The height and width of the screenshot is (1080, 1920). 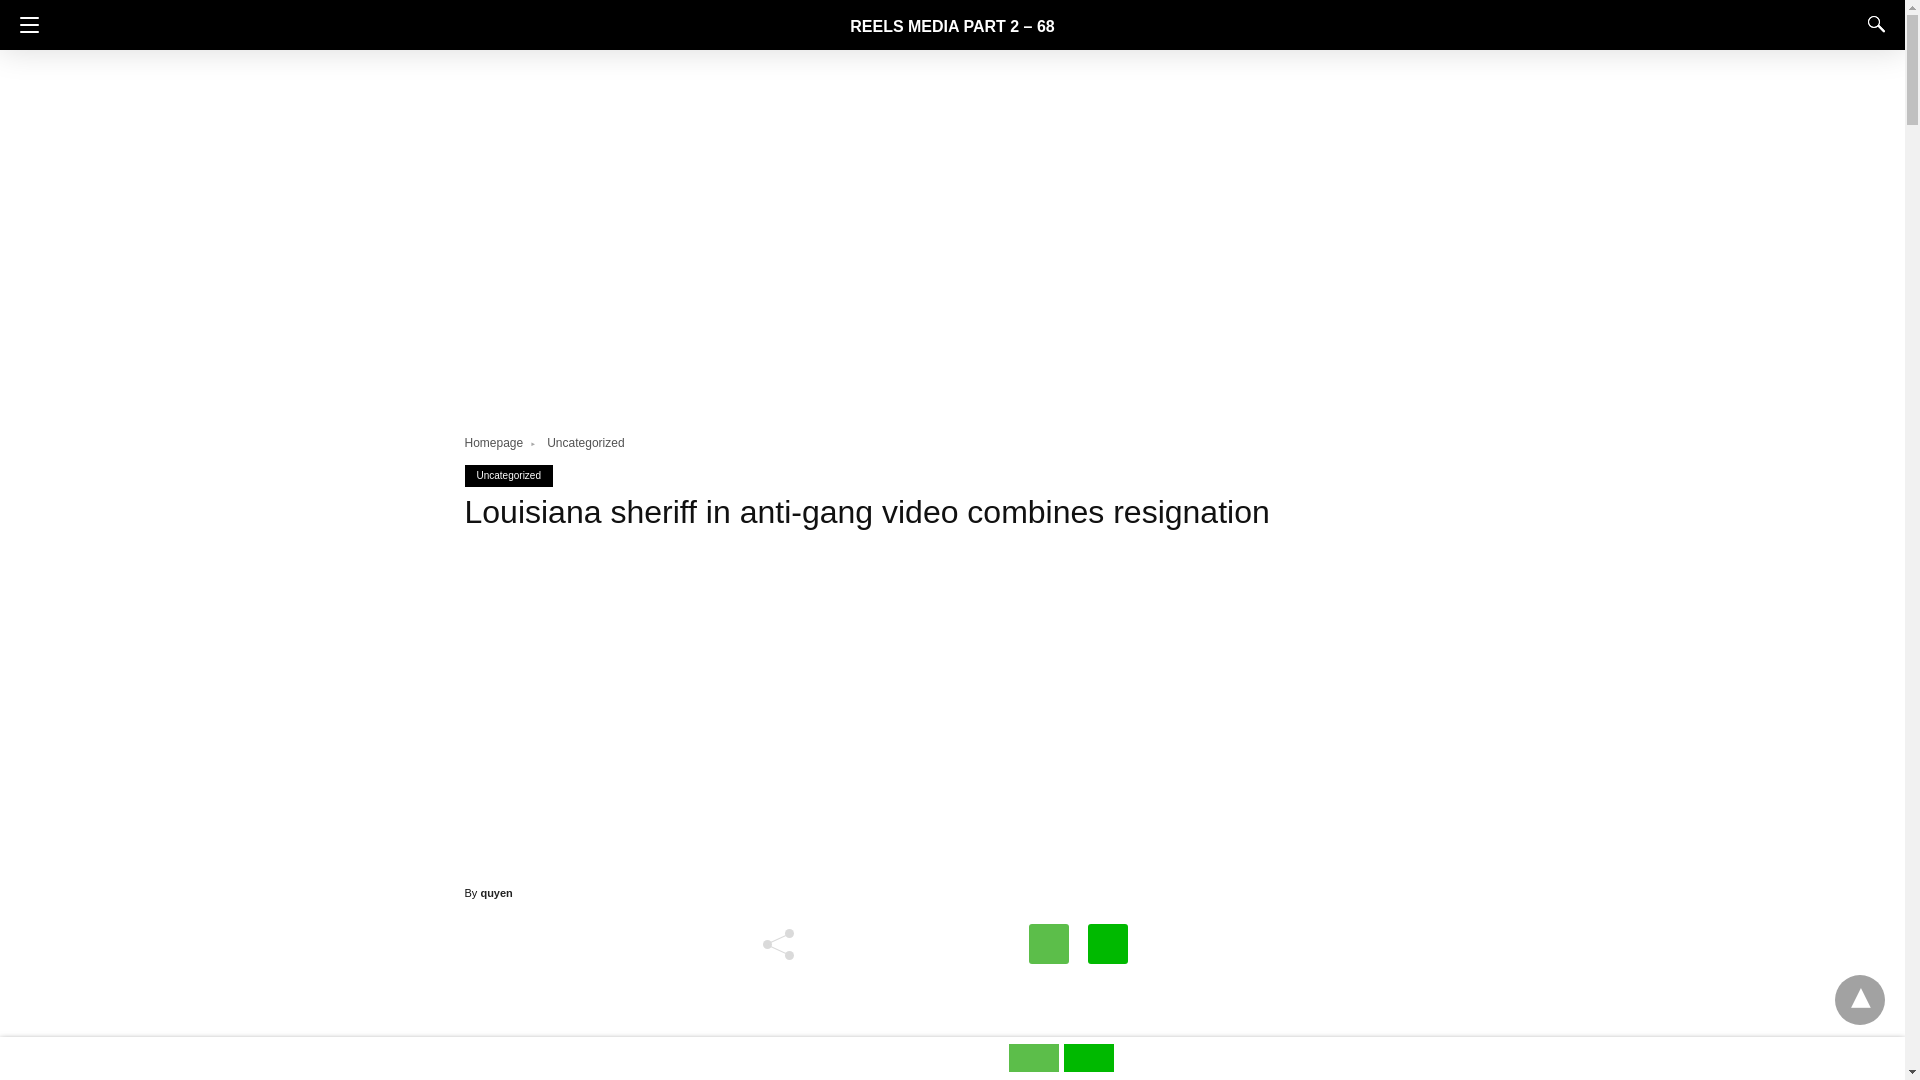 What do you see at coordinates (1088, 1066) in the screenshot?
I see `line share` at bounding box center [1088, 1066].